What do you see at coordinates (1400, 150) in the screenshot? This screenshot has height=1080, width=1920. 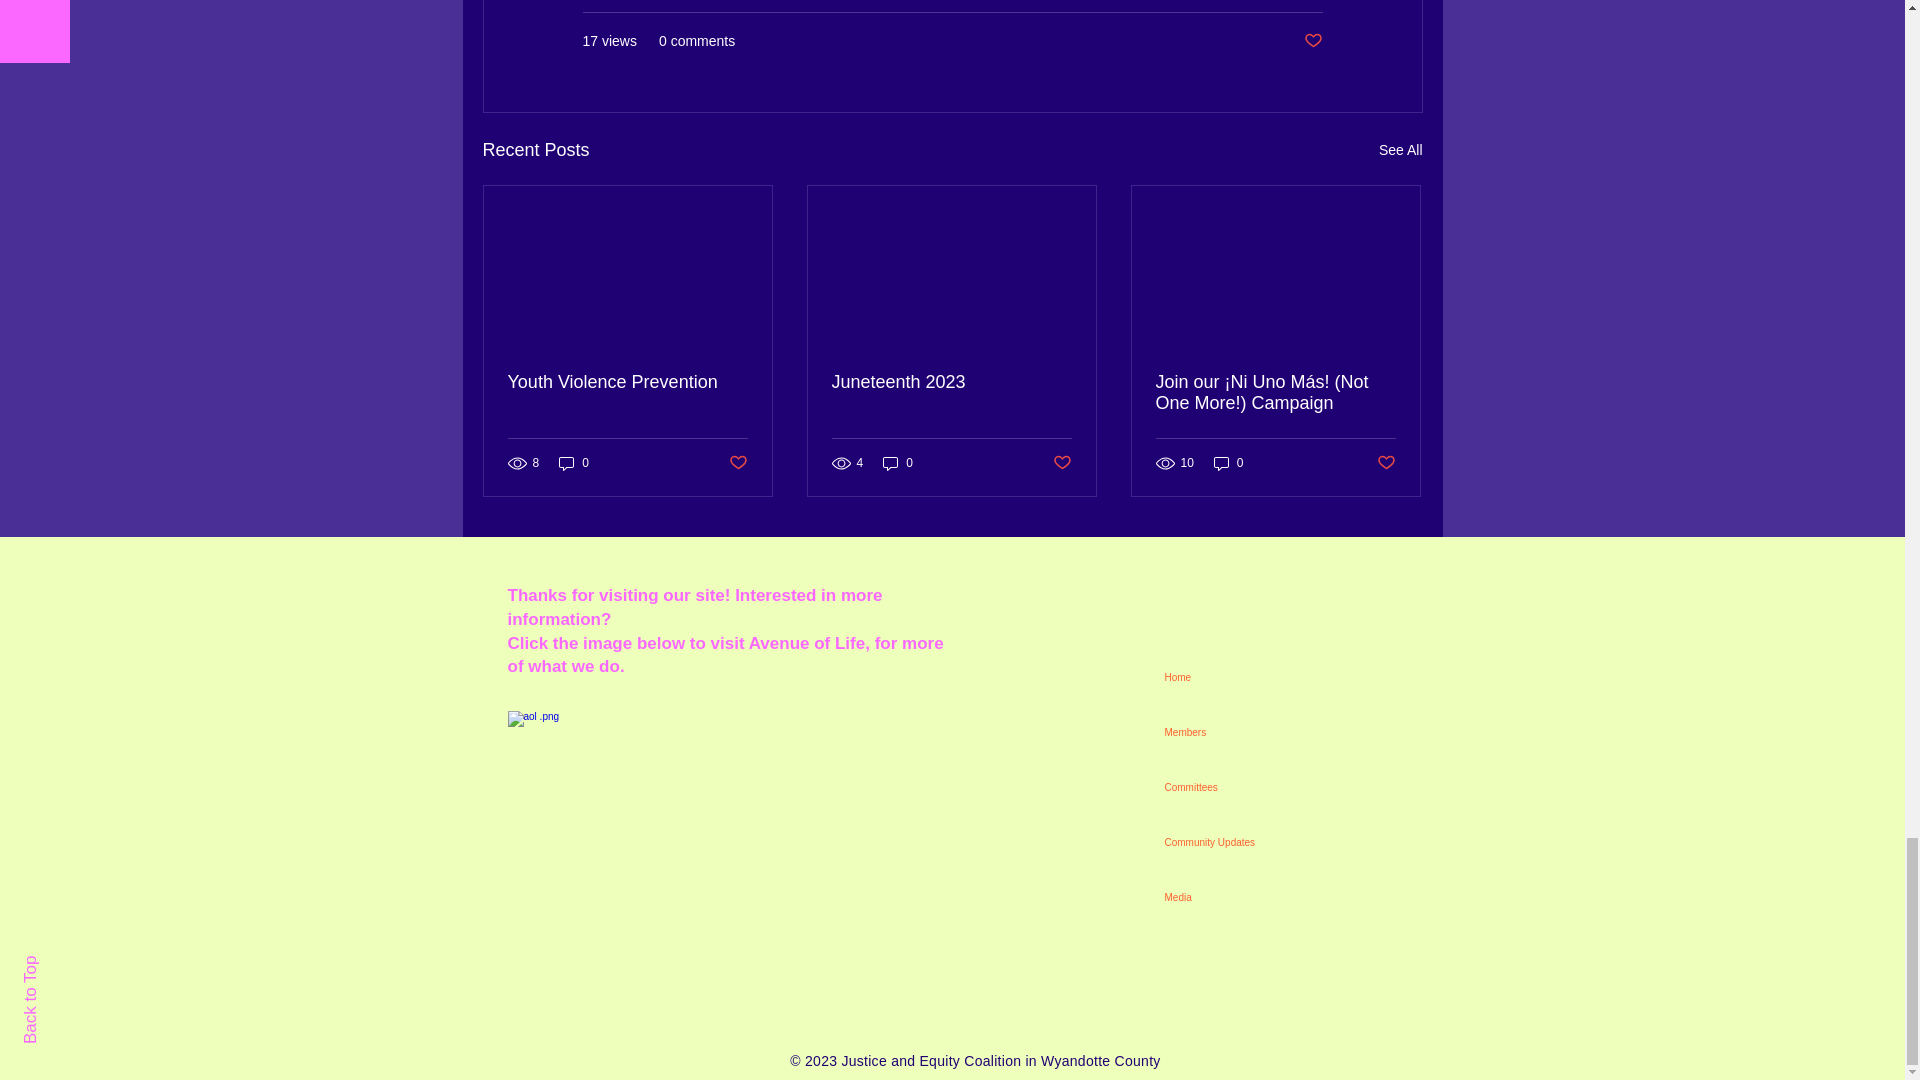 I see `See All` at bounding box center [1400, 150].